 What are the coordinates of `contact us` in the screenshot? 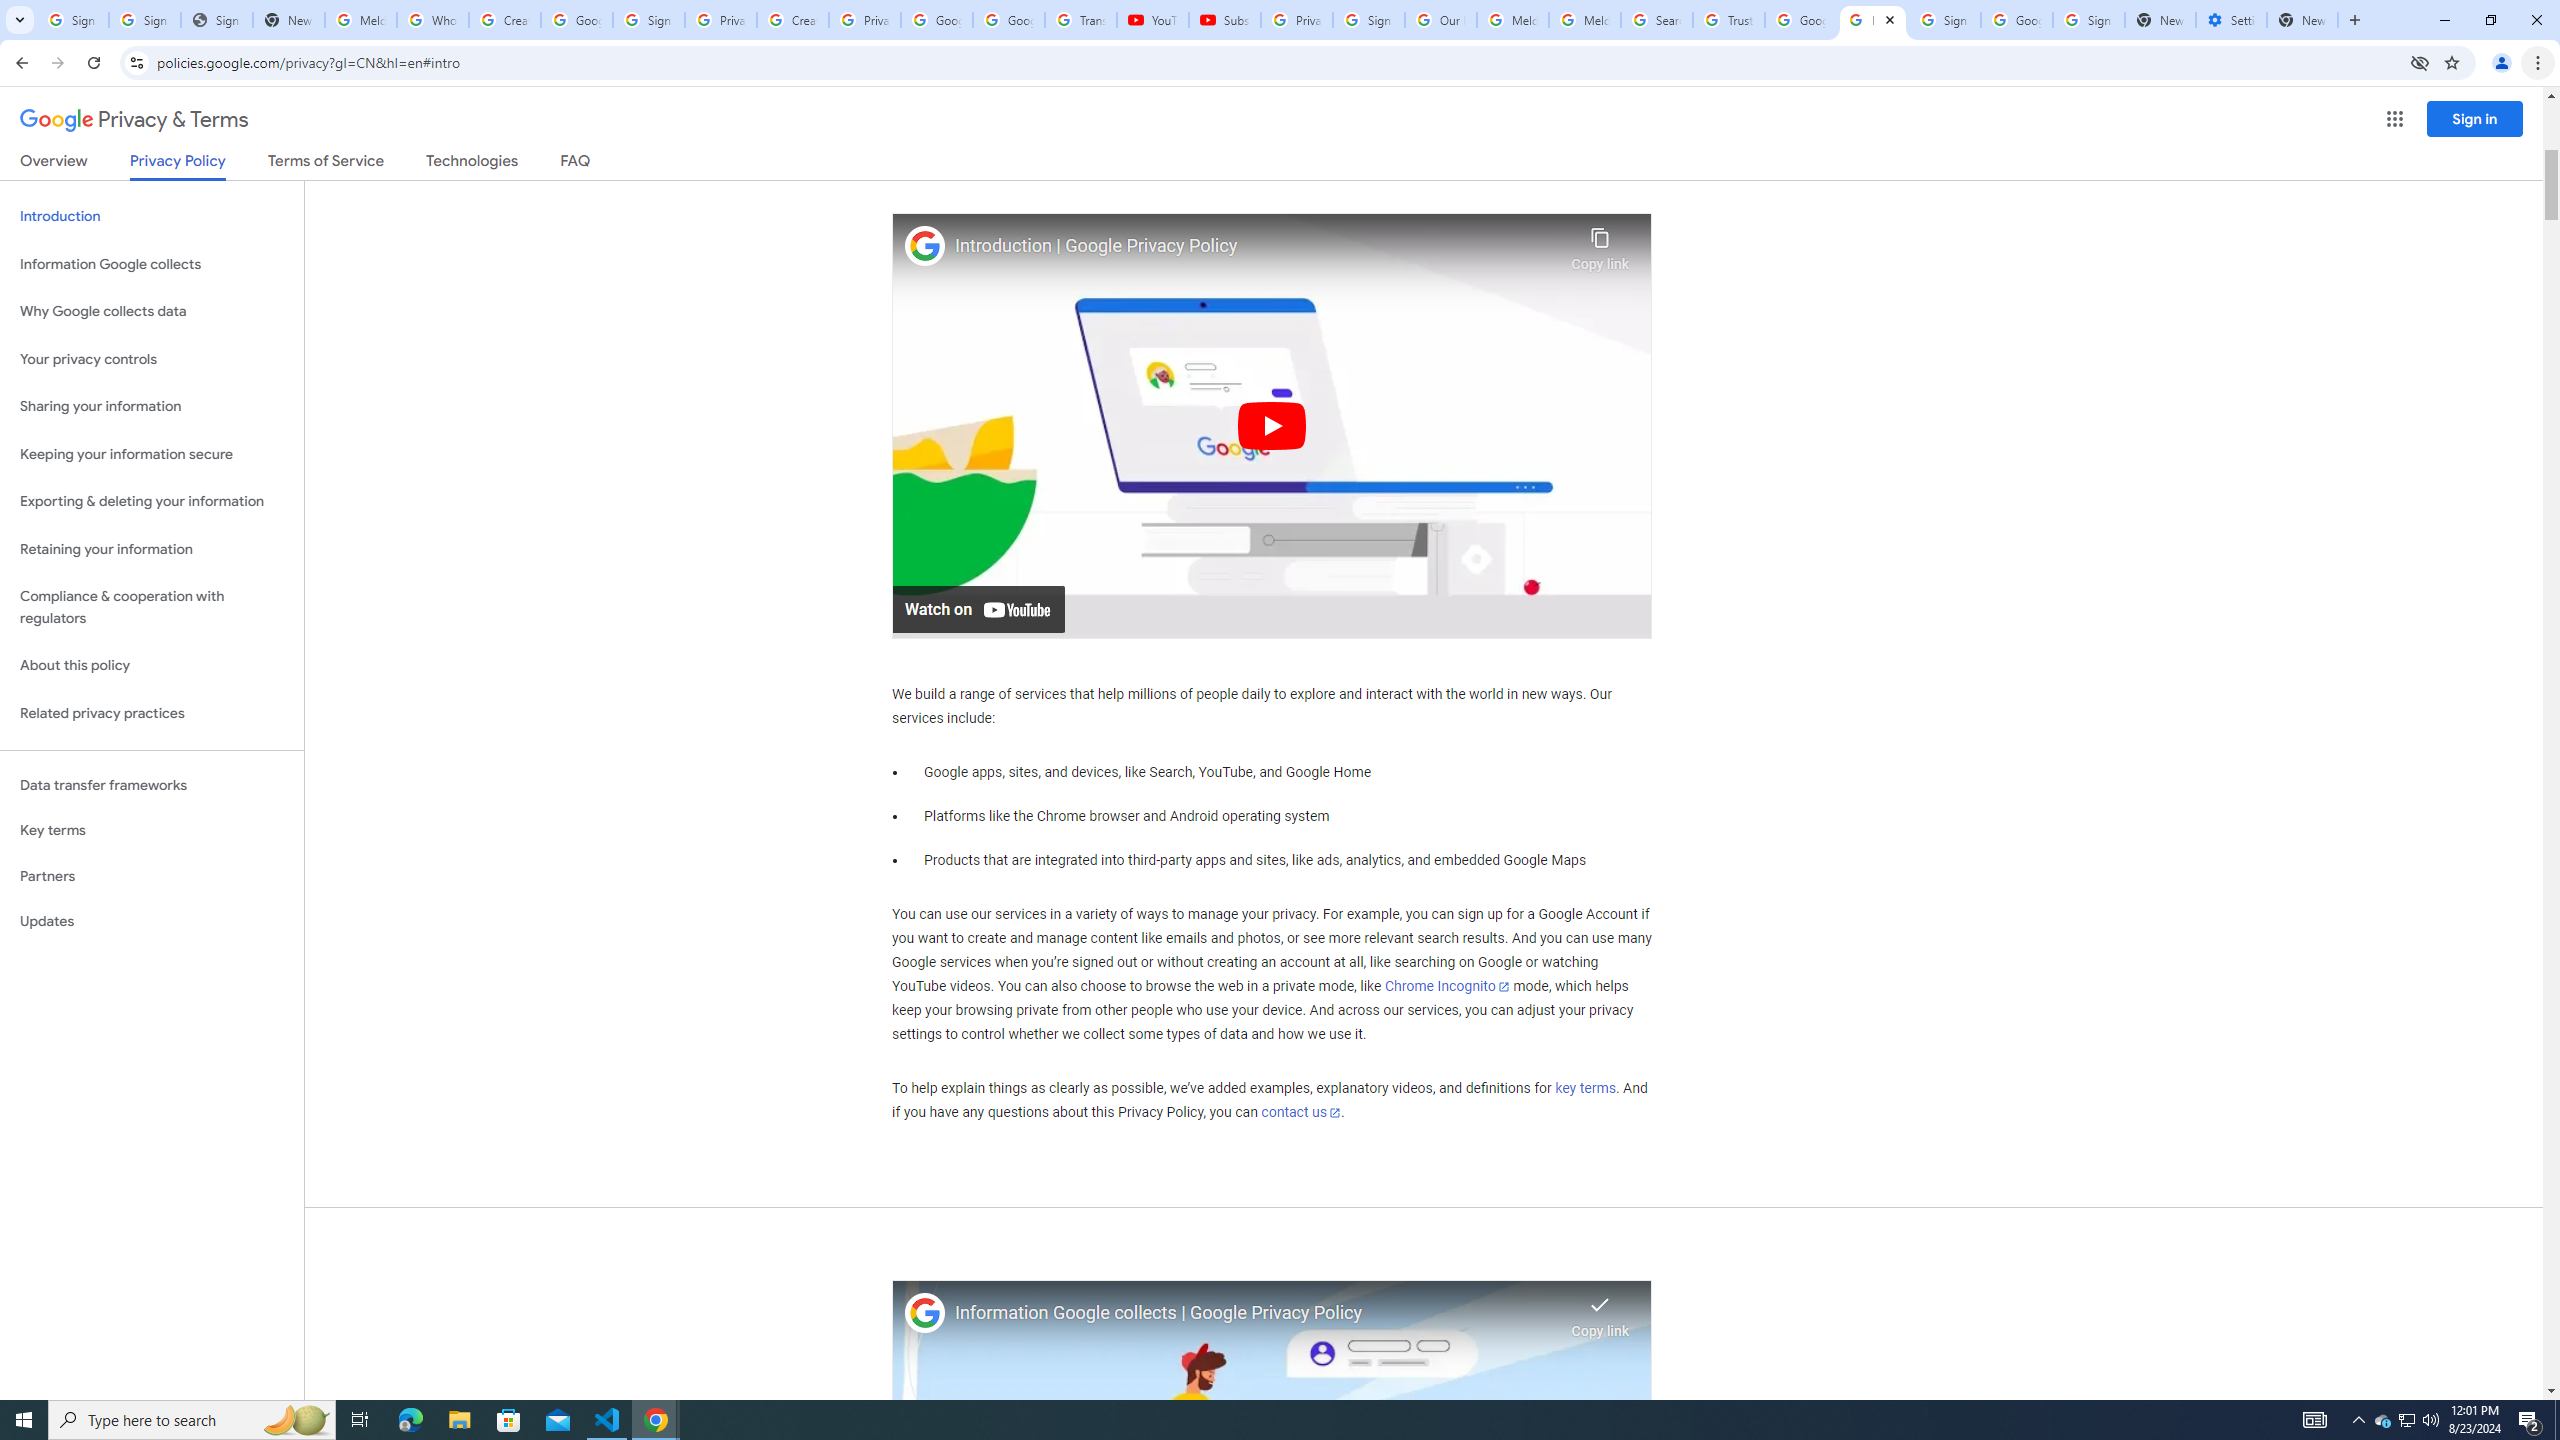 It's located at (1302, 1112).